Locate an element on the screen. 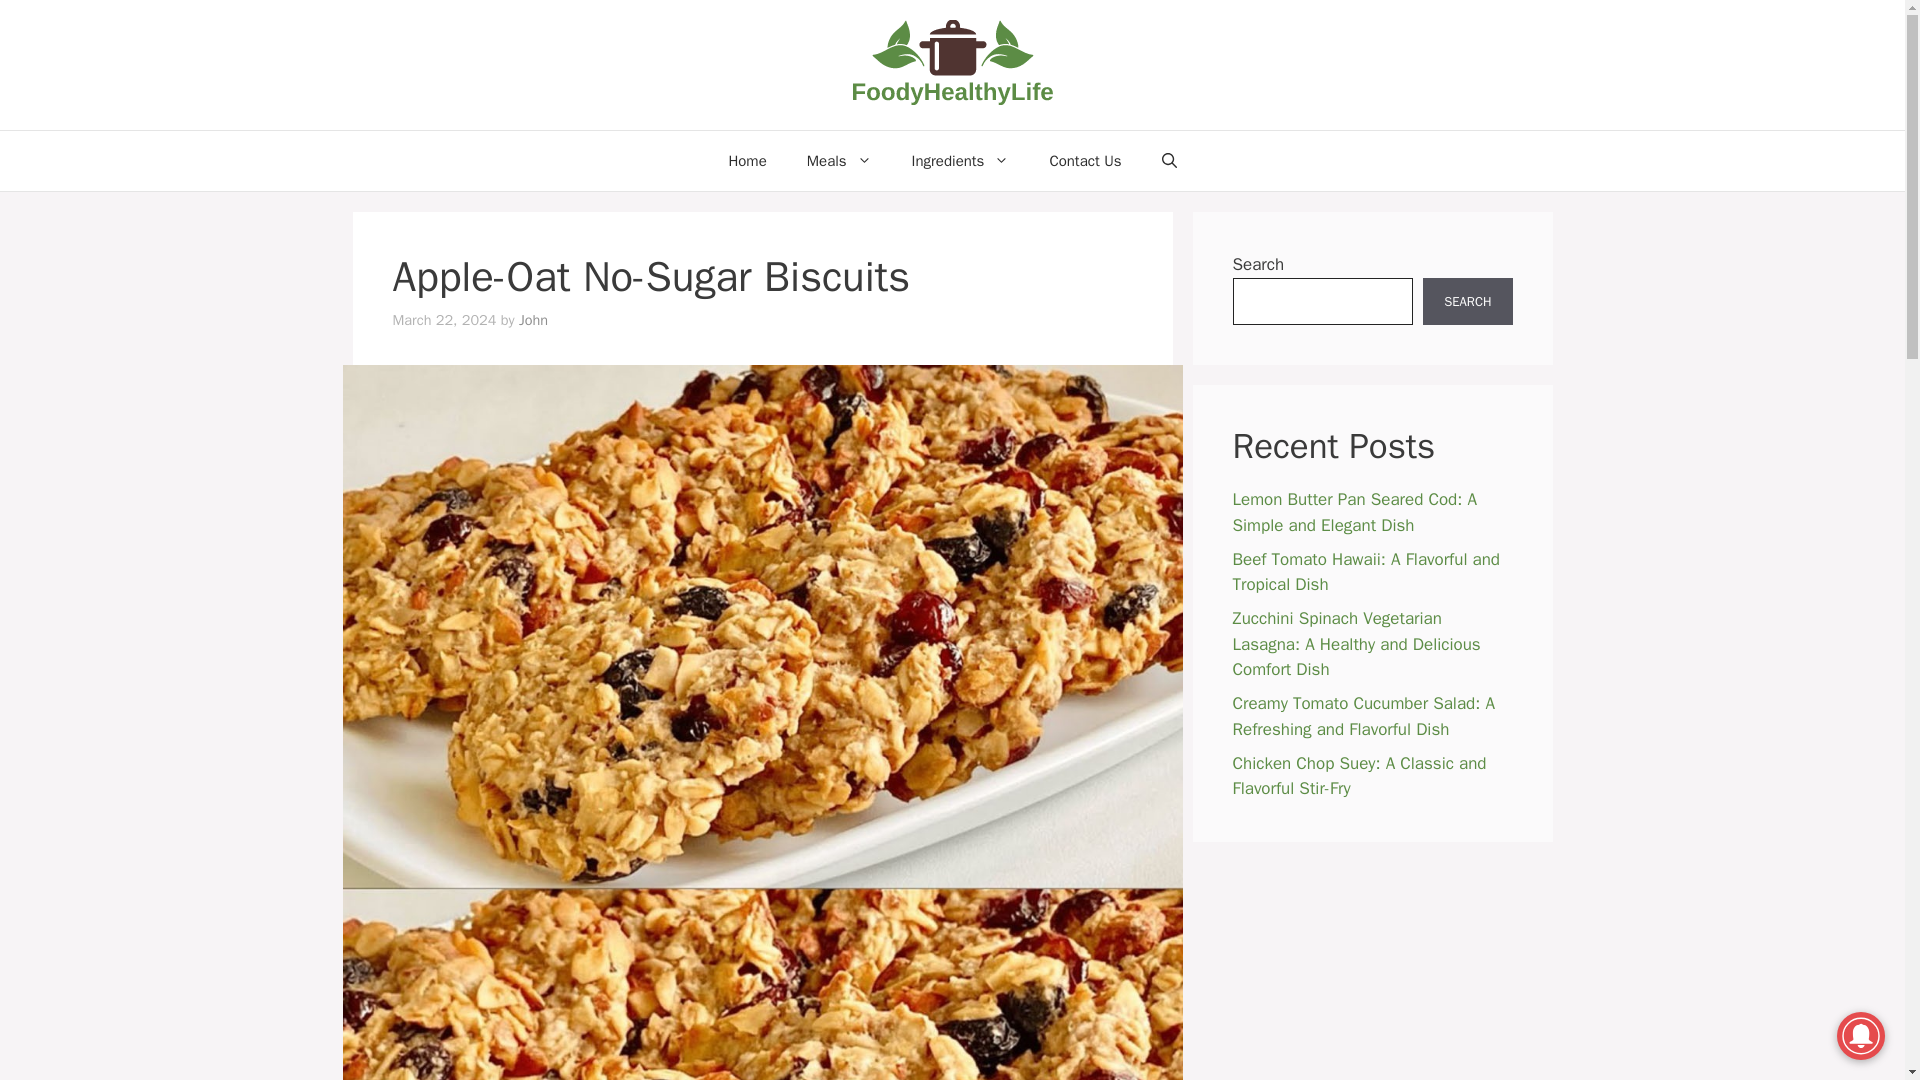  Lemon Butter Pan Seared Cod: A Simple and Elegant Dish is located at coordinates (1354, 512).